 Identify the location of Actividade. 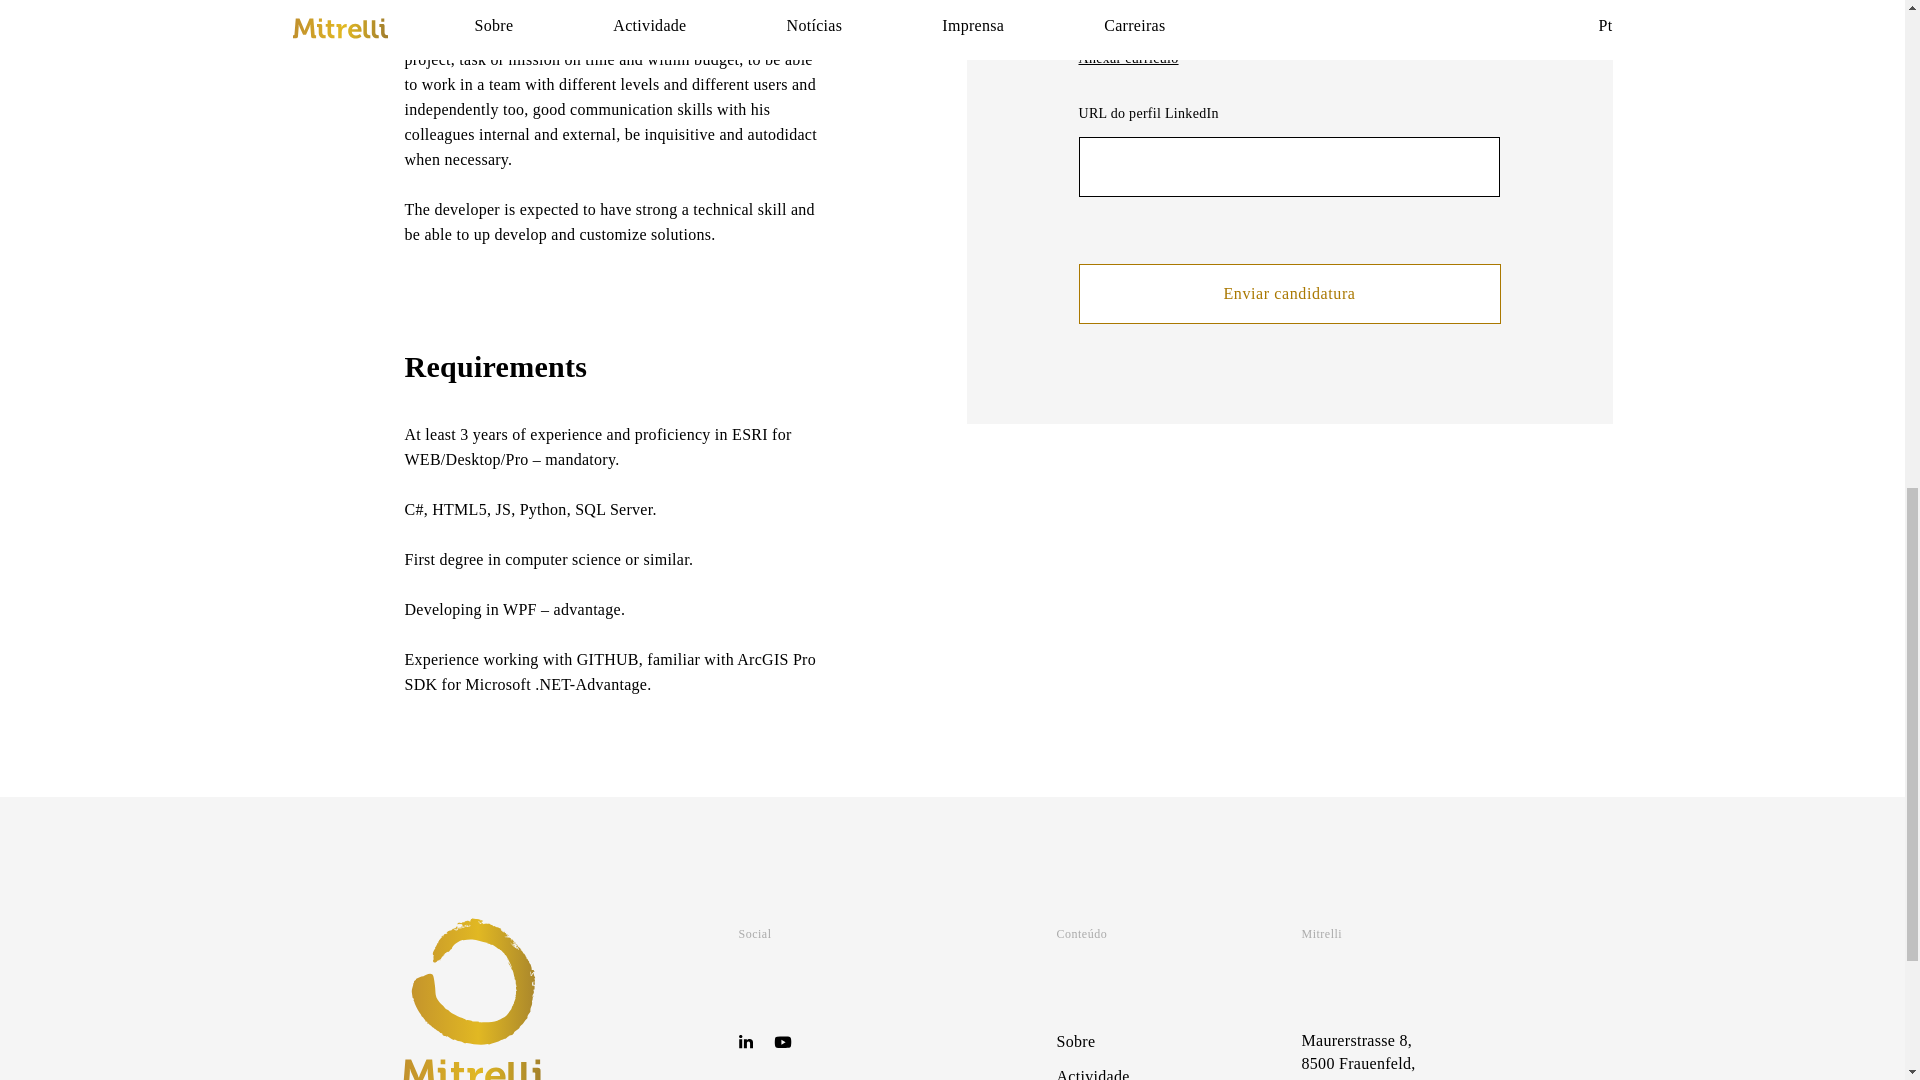
(1092, 1074).